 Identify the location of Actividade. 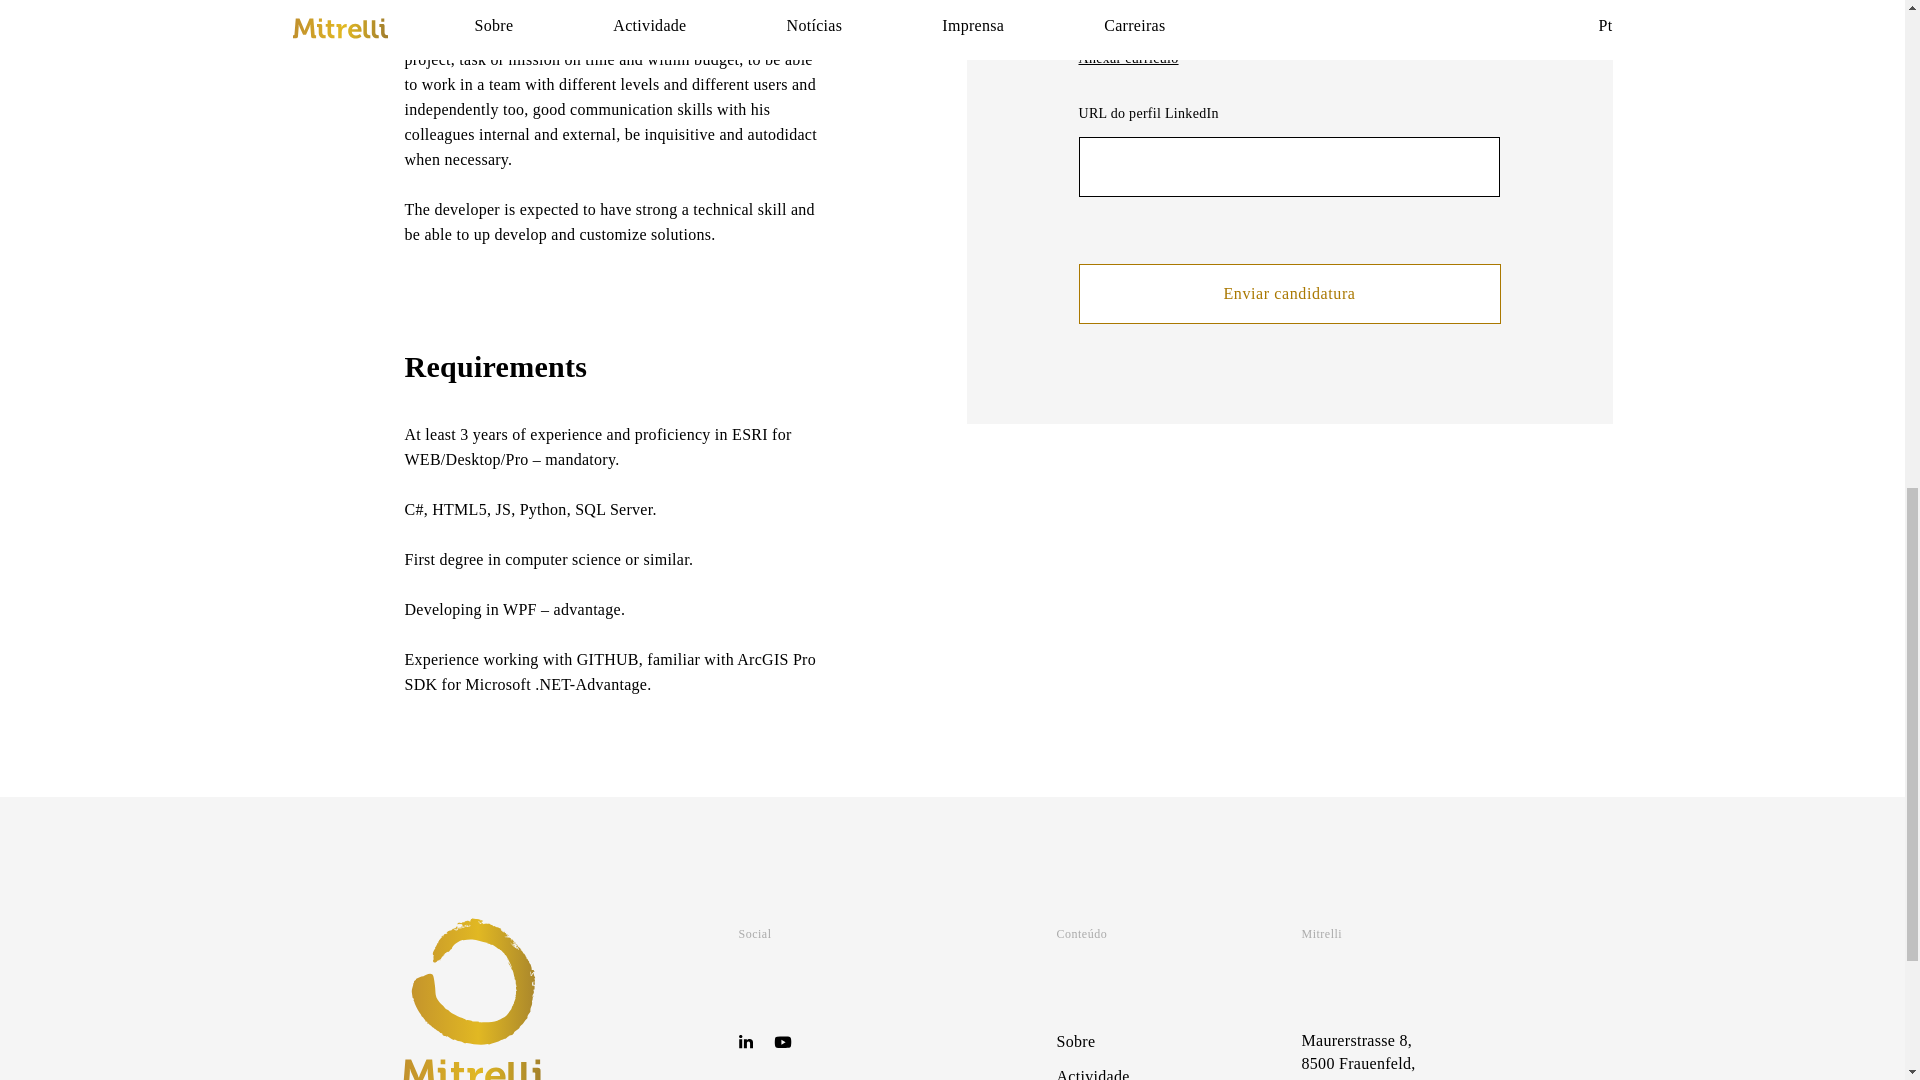
(1092, 1074).